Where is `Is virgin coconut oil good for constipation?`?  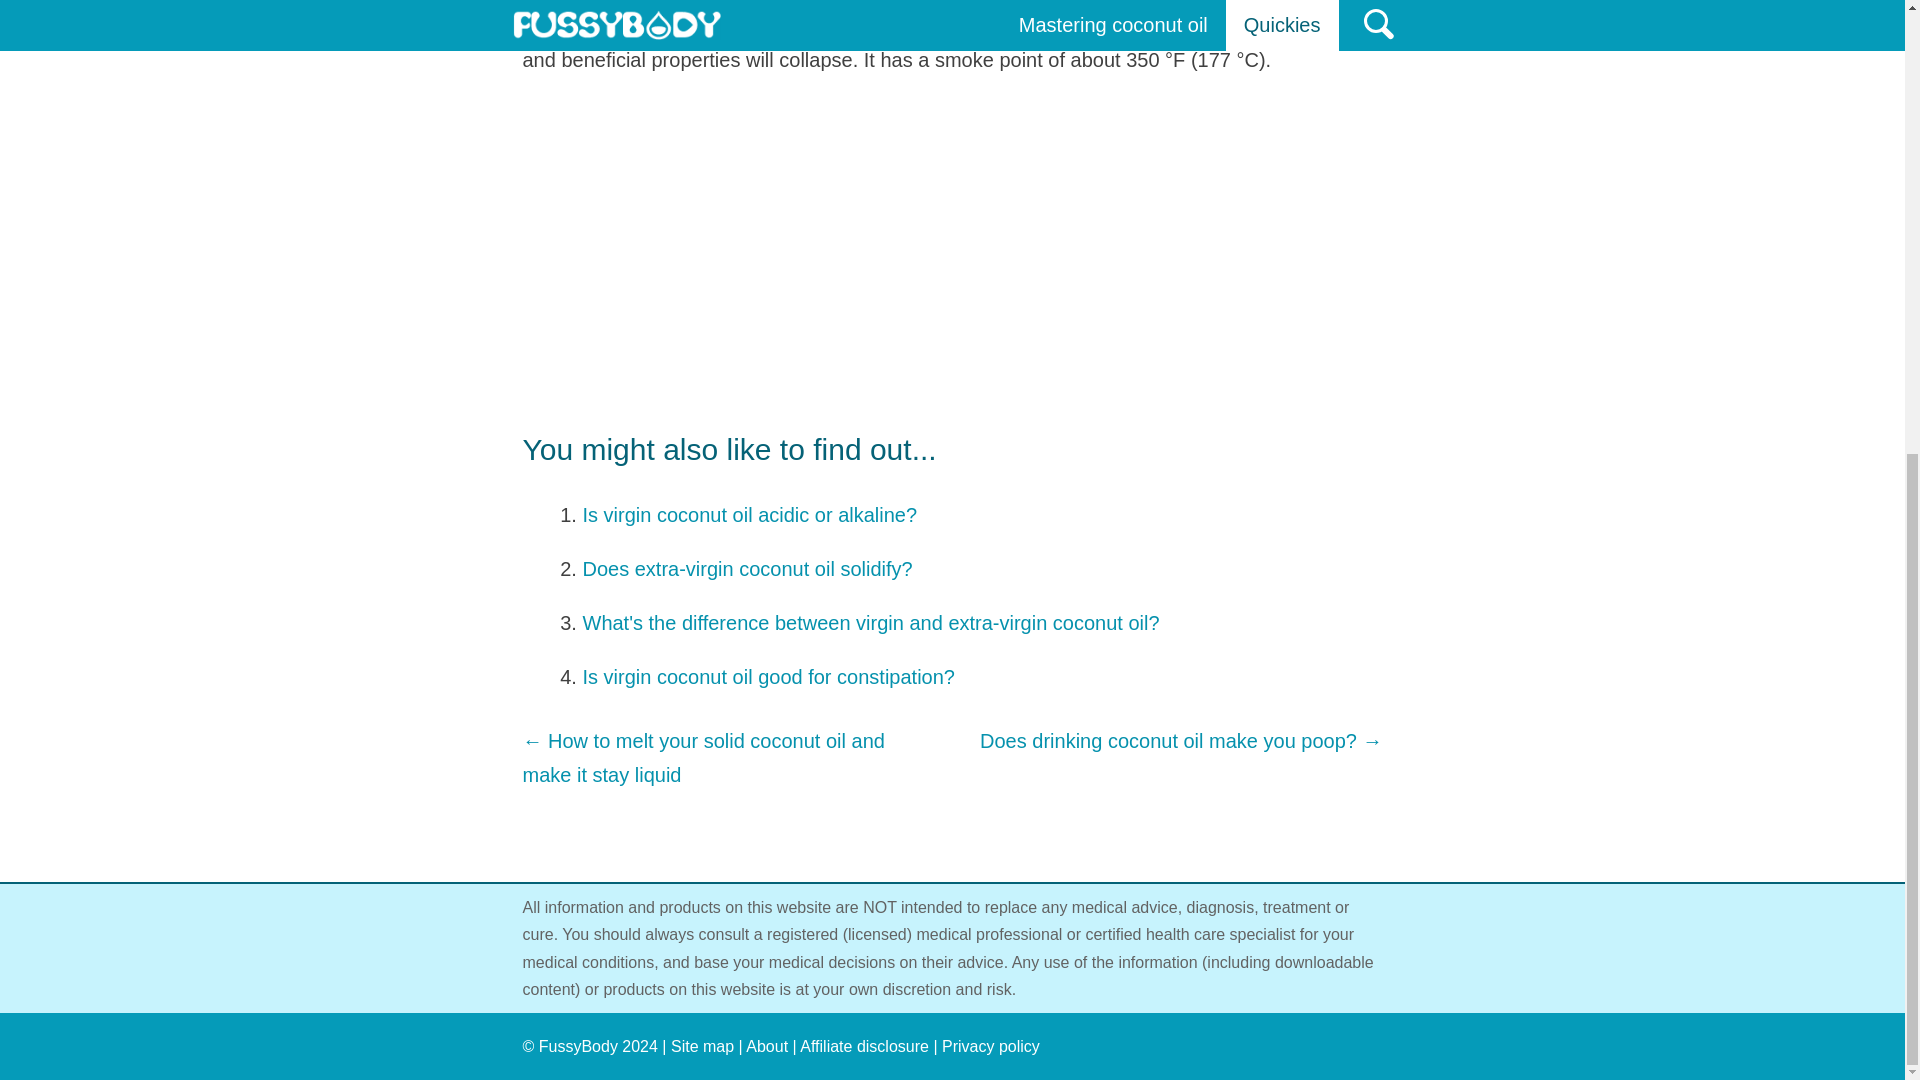
Is virgin coconut oil good for constipation? is located at coordinates (768, 676).